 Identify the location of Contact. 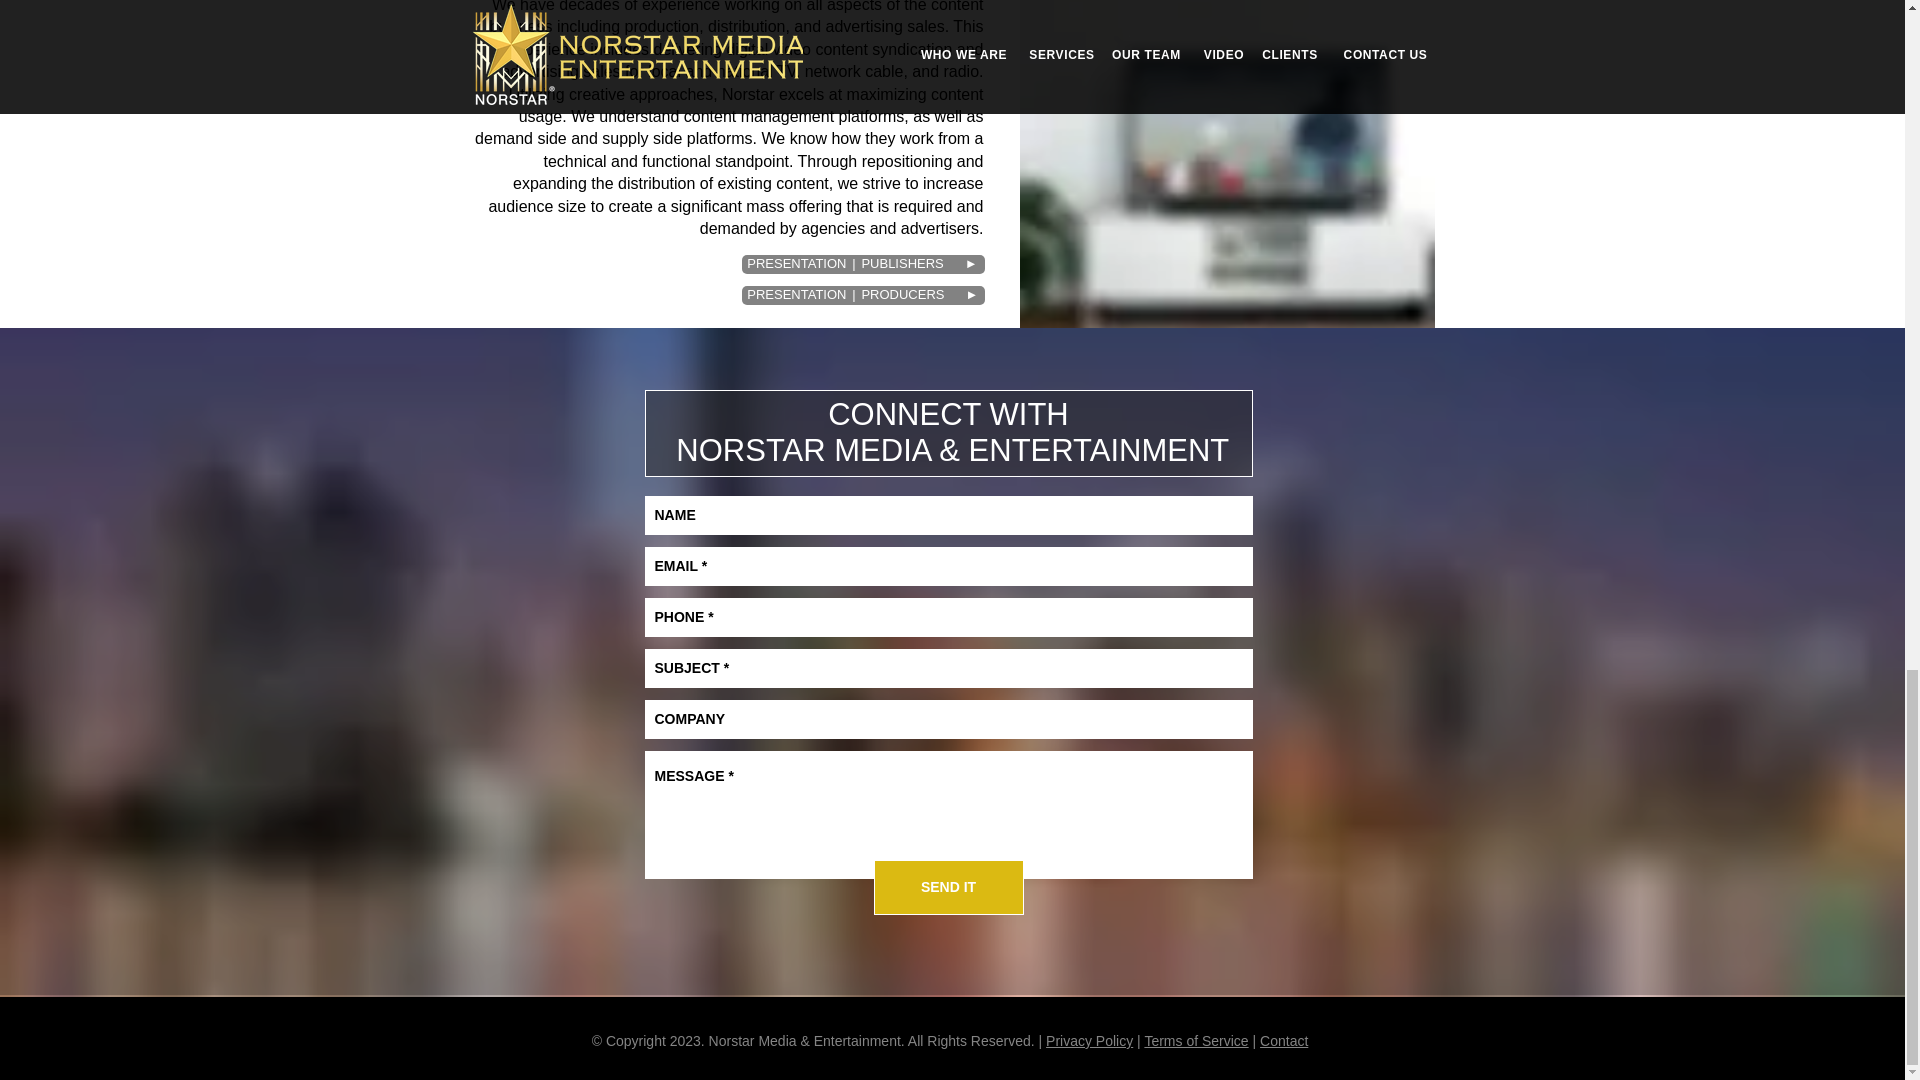
(1283, 1040).